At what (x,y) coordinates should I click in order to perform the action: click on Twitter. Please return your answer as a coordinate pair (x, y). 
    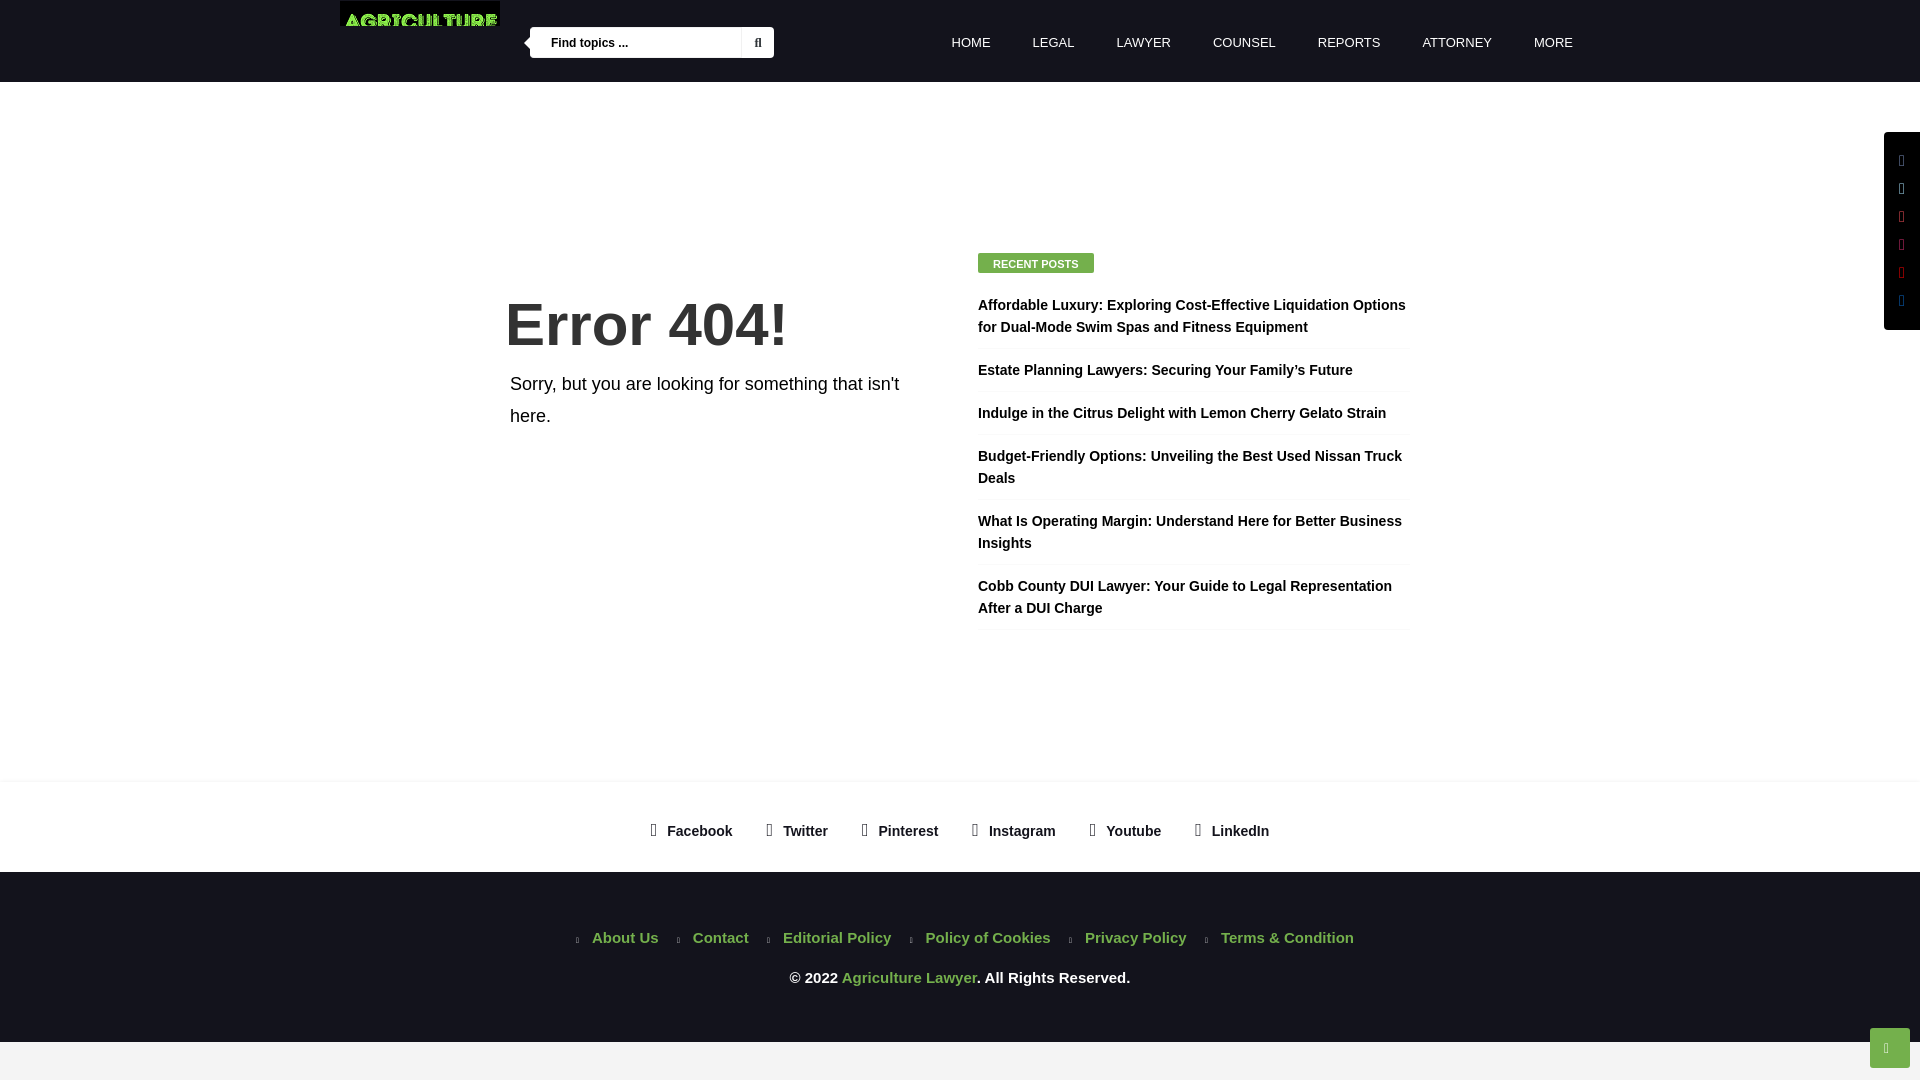
    Looking at the image, I should click on (796, 830).